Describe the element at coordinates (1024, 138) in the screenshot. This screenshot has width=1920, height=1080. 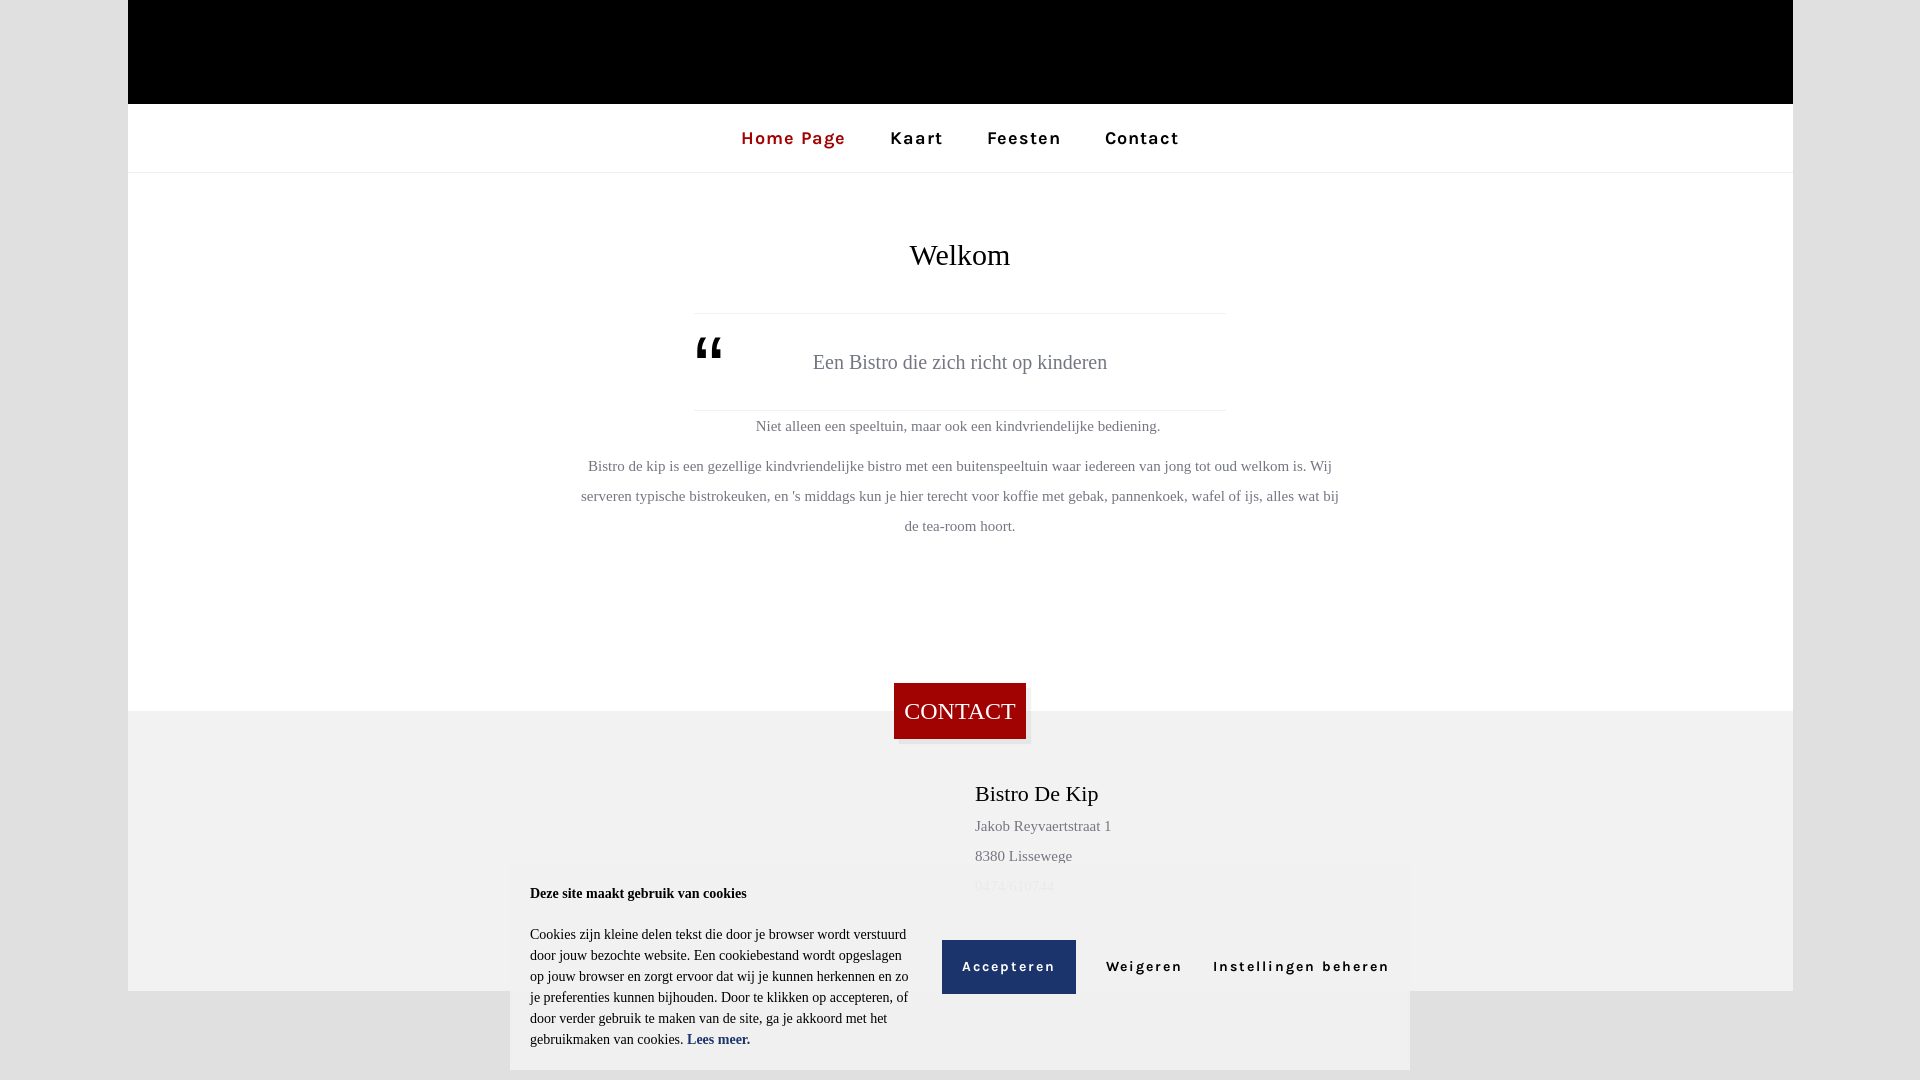
I see `Feesten` at that location.